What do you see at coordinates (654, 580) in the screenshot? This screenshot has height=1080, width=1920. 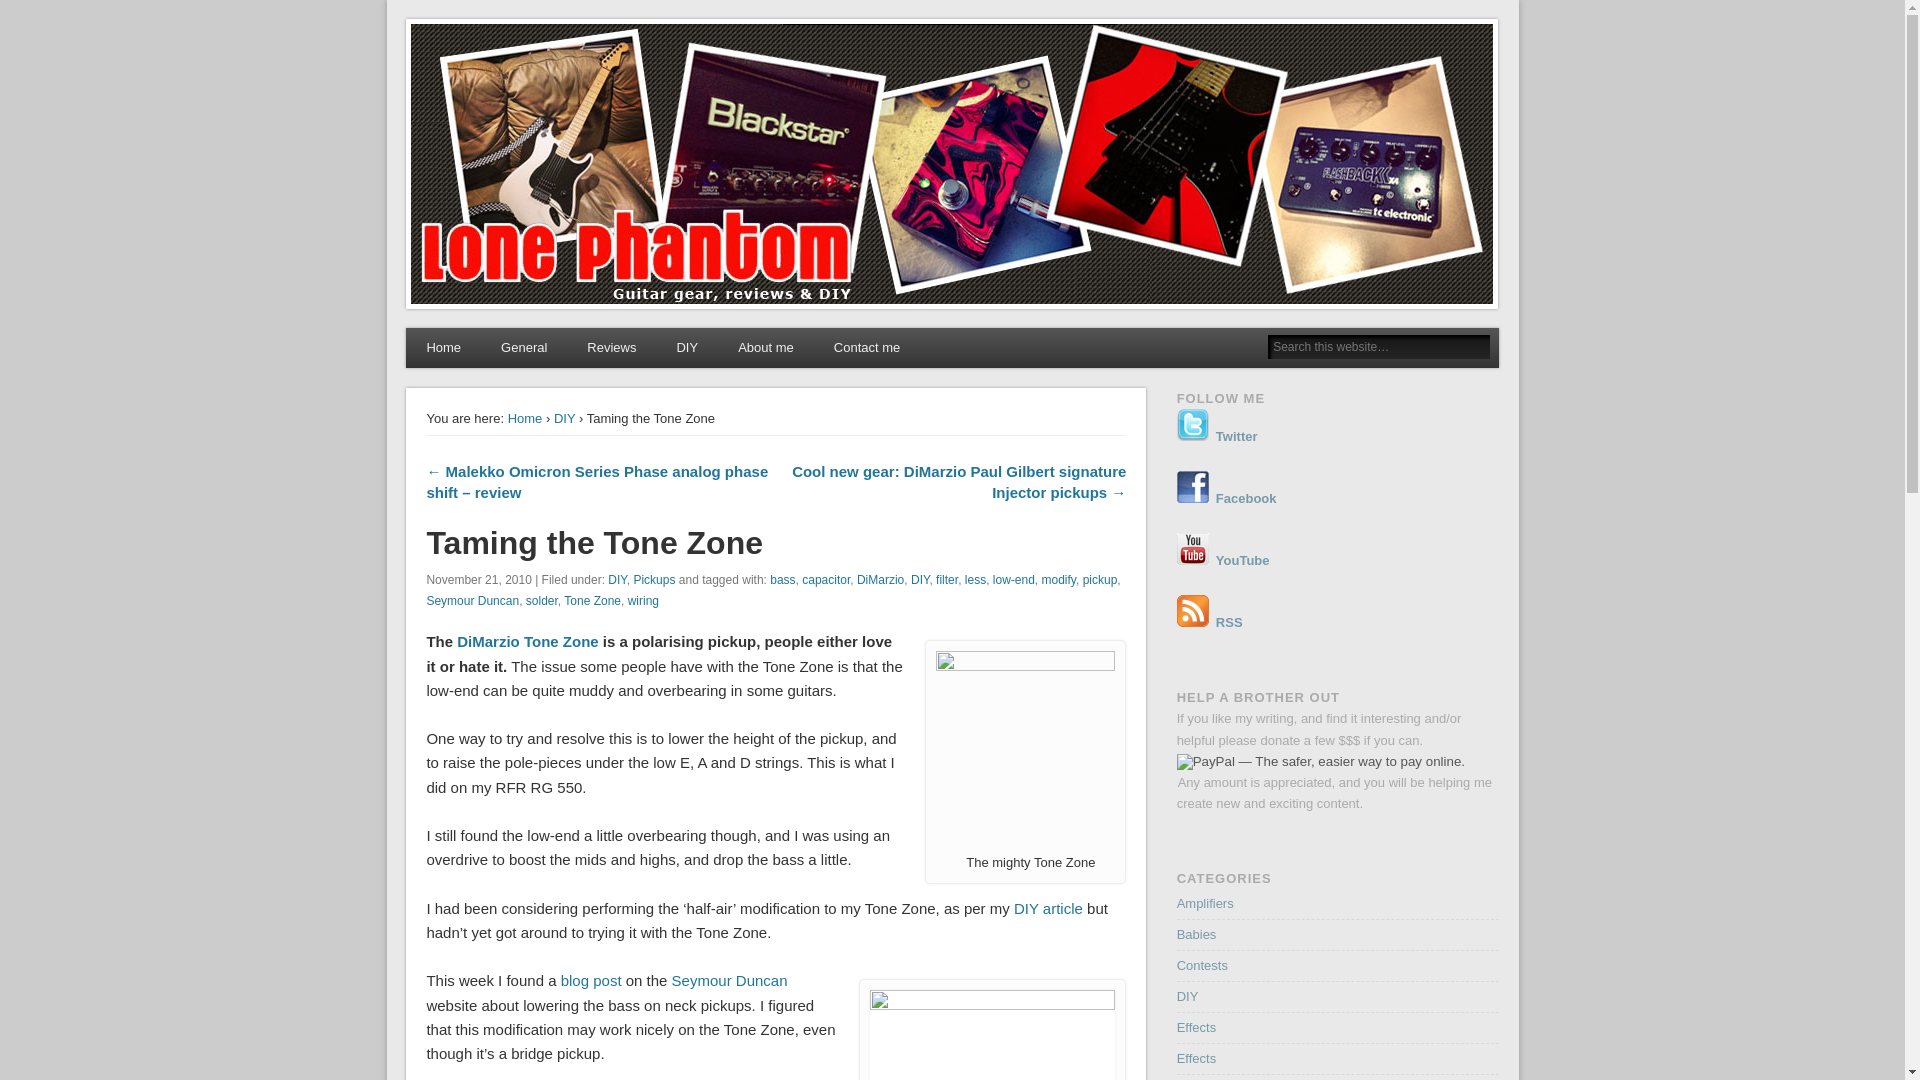 I see `Pickups` at bounding box center [654, 580].